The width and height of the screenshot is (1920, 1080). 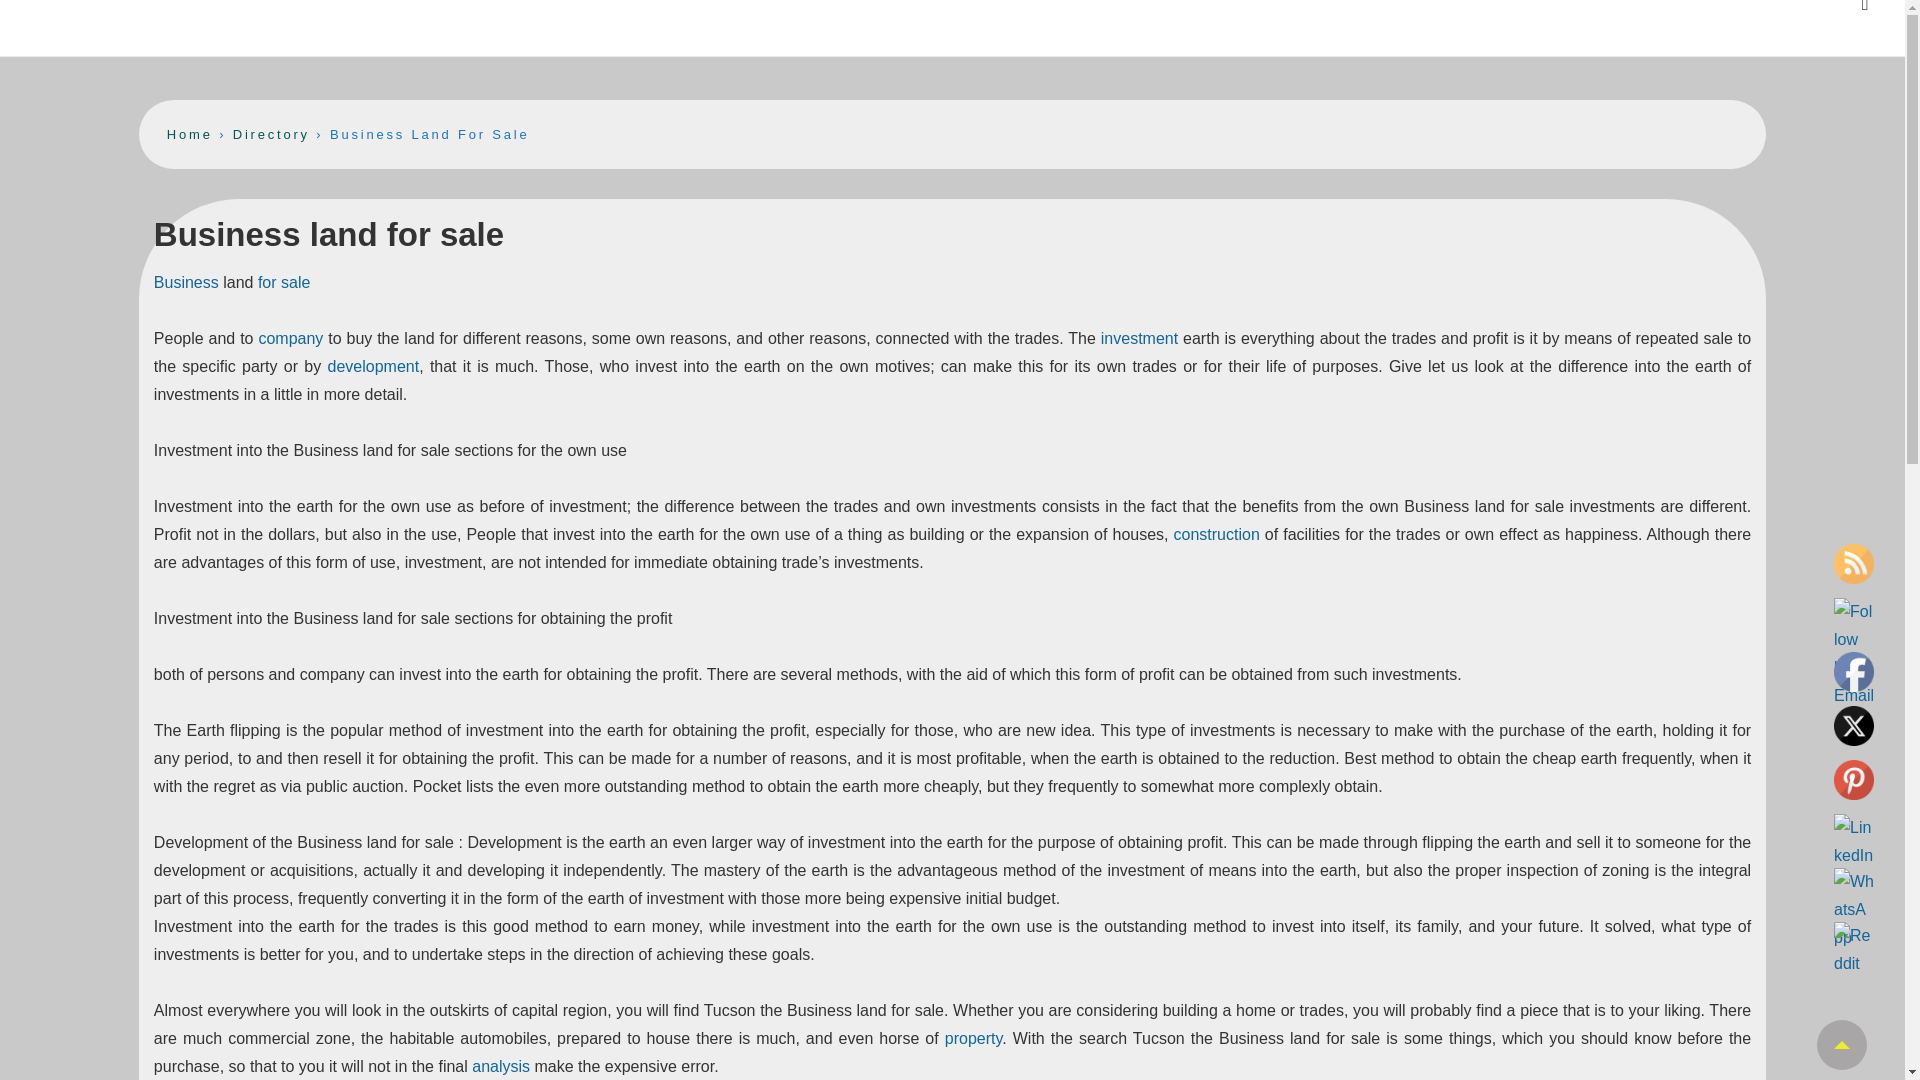 What do you see at coordinates (973, 1038) in the screenshot?
I see `property` at bounding box center [973, 1038].